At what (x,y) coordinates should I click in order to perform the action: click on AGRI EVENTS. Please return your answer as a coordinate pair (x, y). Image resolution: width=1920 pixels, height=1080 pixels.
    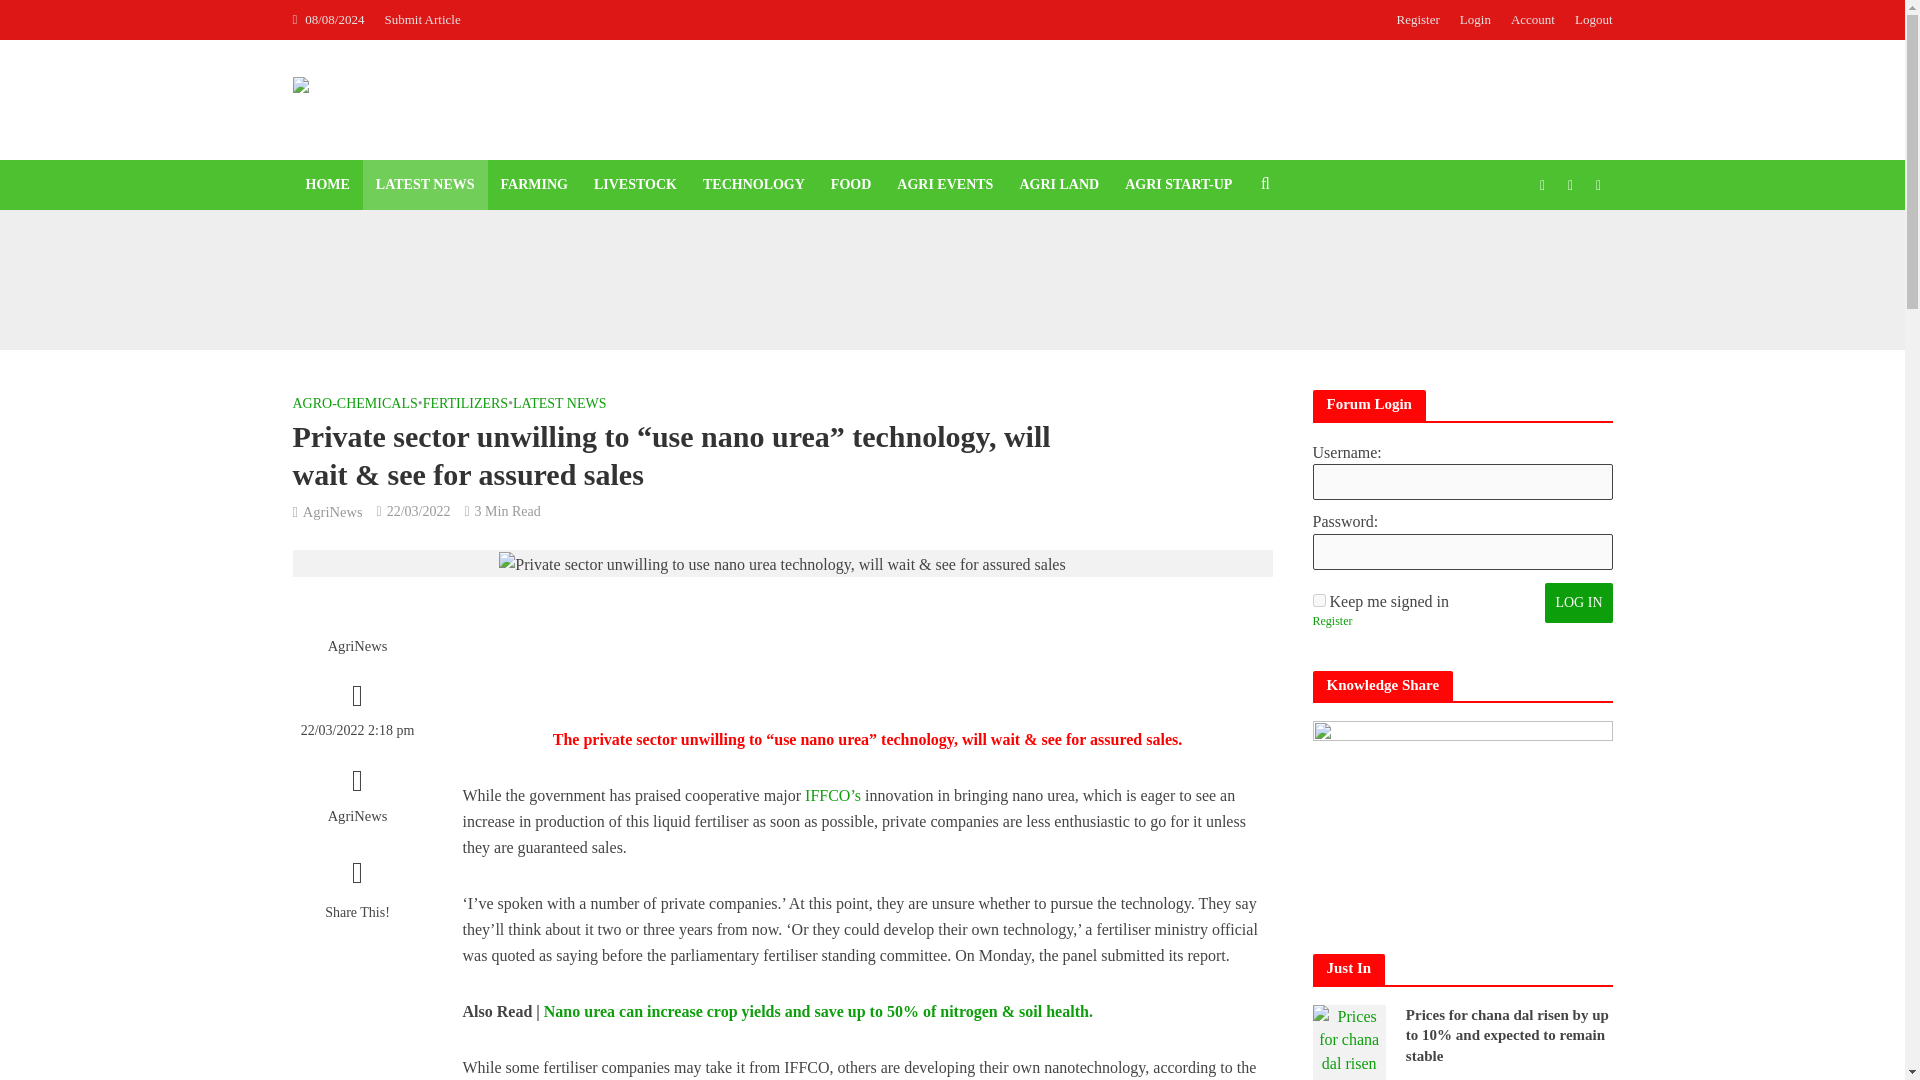
    Looking at the image, I should click on (944, 184).